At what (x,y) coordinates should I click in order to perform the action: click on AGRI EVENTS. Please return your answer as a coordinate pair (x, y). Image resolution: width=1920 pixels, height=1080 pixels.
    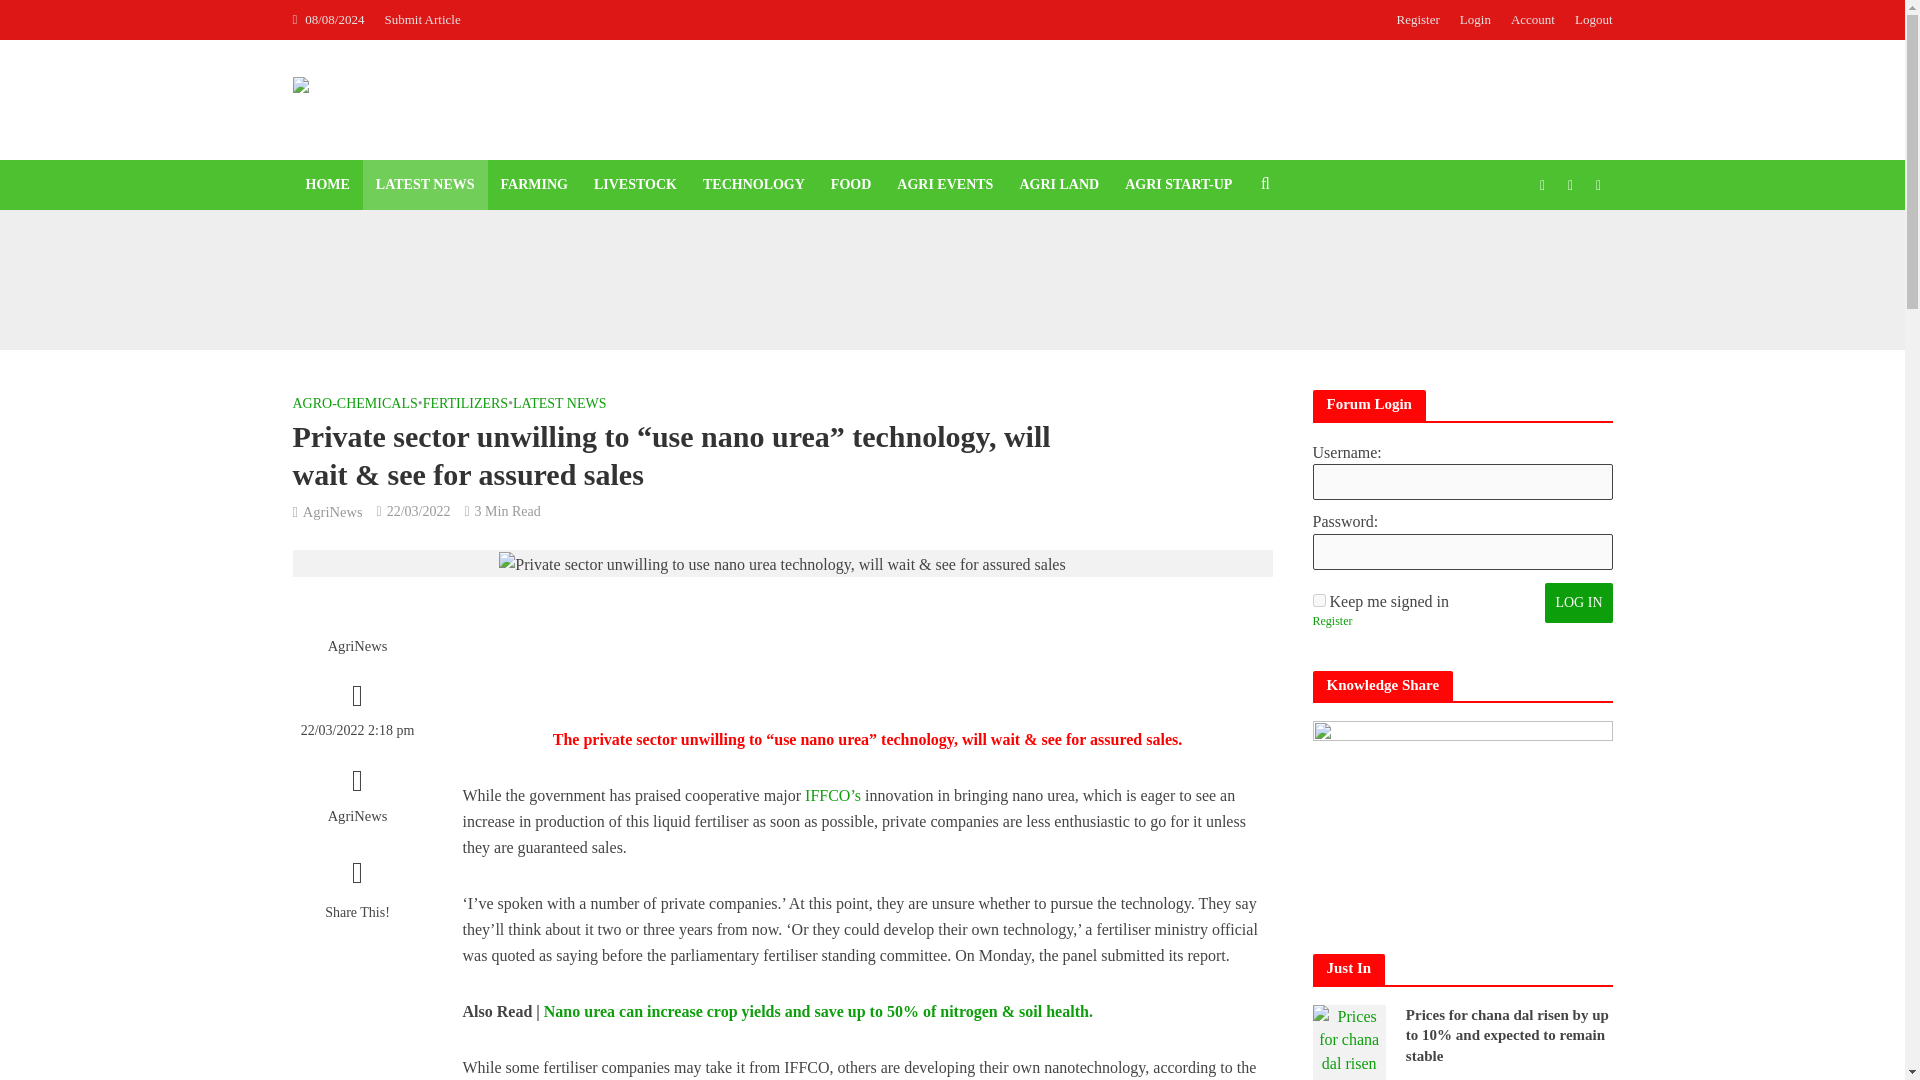
    Looking at the image, I should click on (944, 184).